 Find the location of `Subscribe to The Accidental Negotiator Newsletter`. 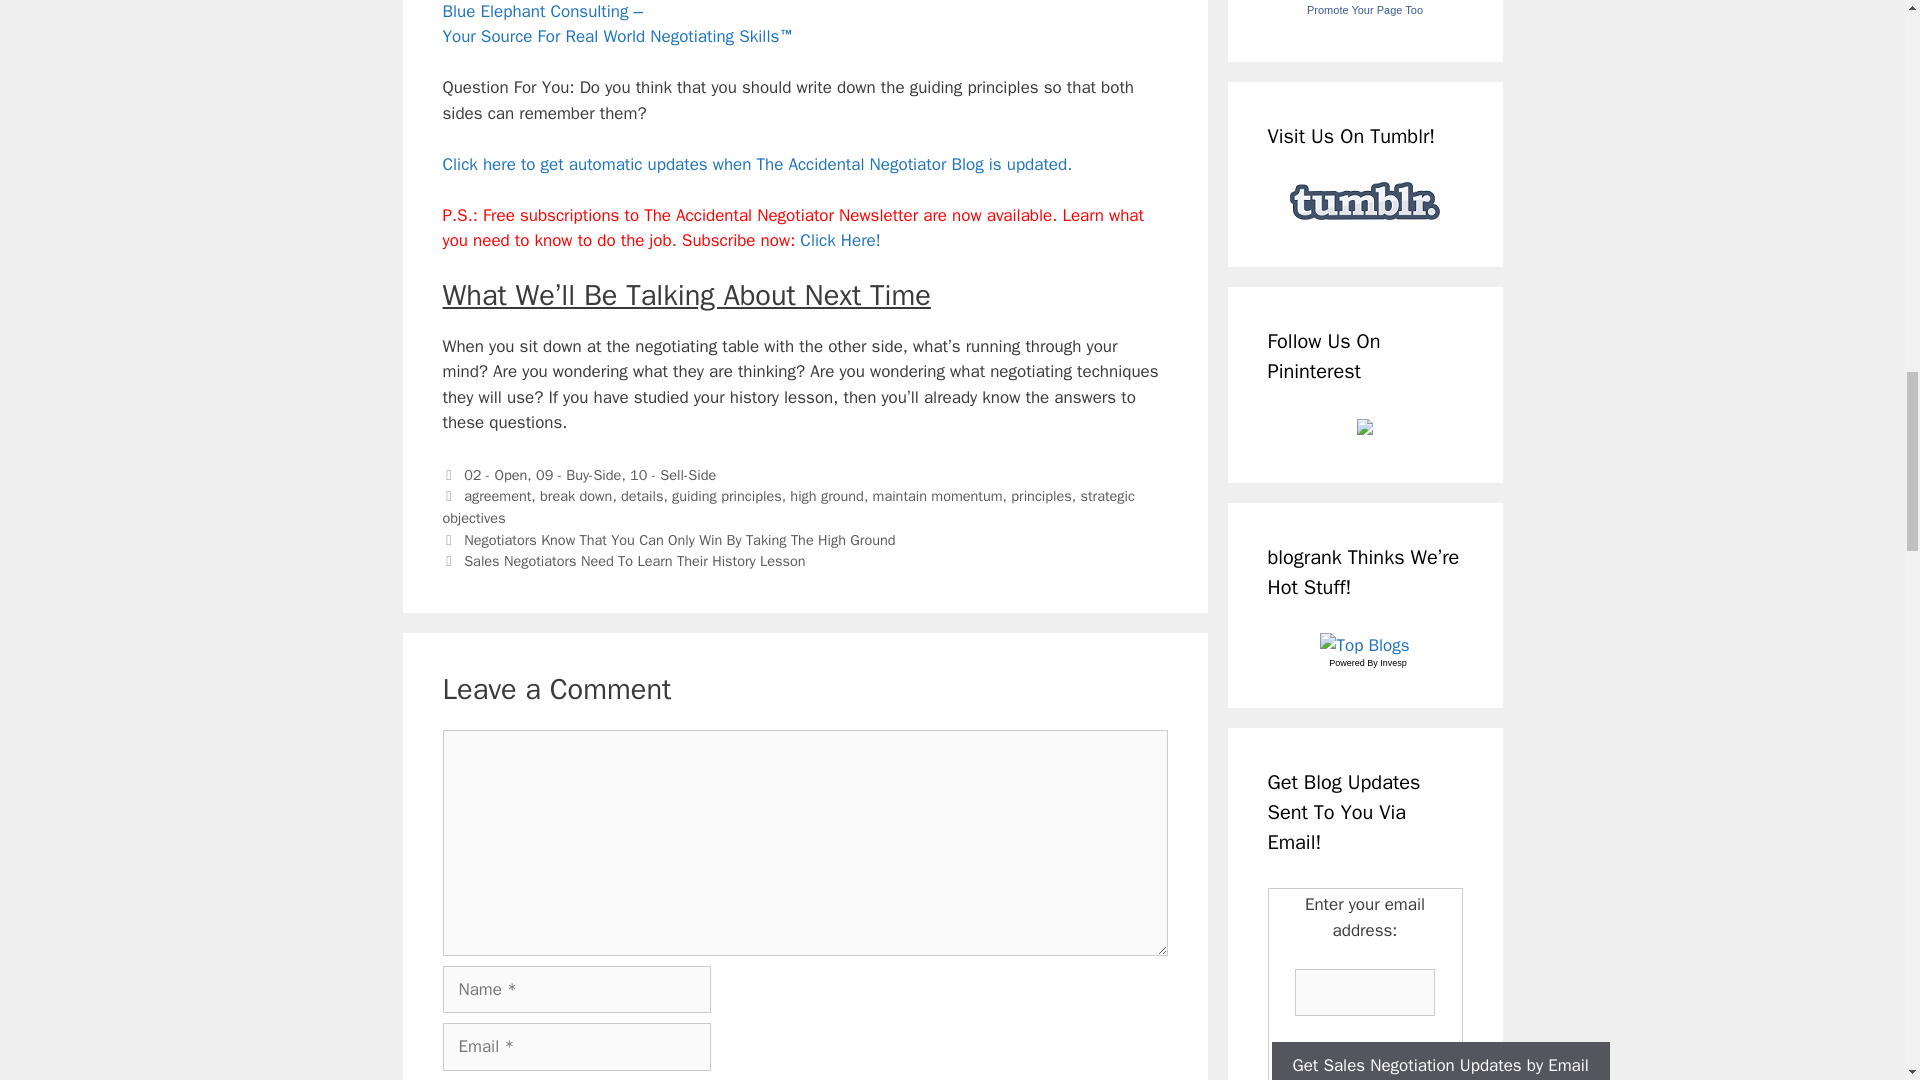

Subscribe to The Accidental Negotiator Newsletter is located at coordinates (840, 240).